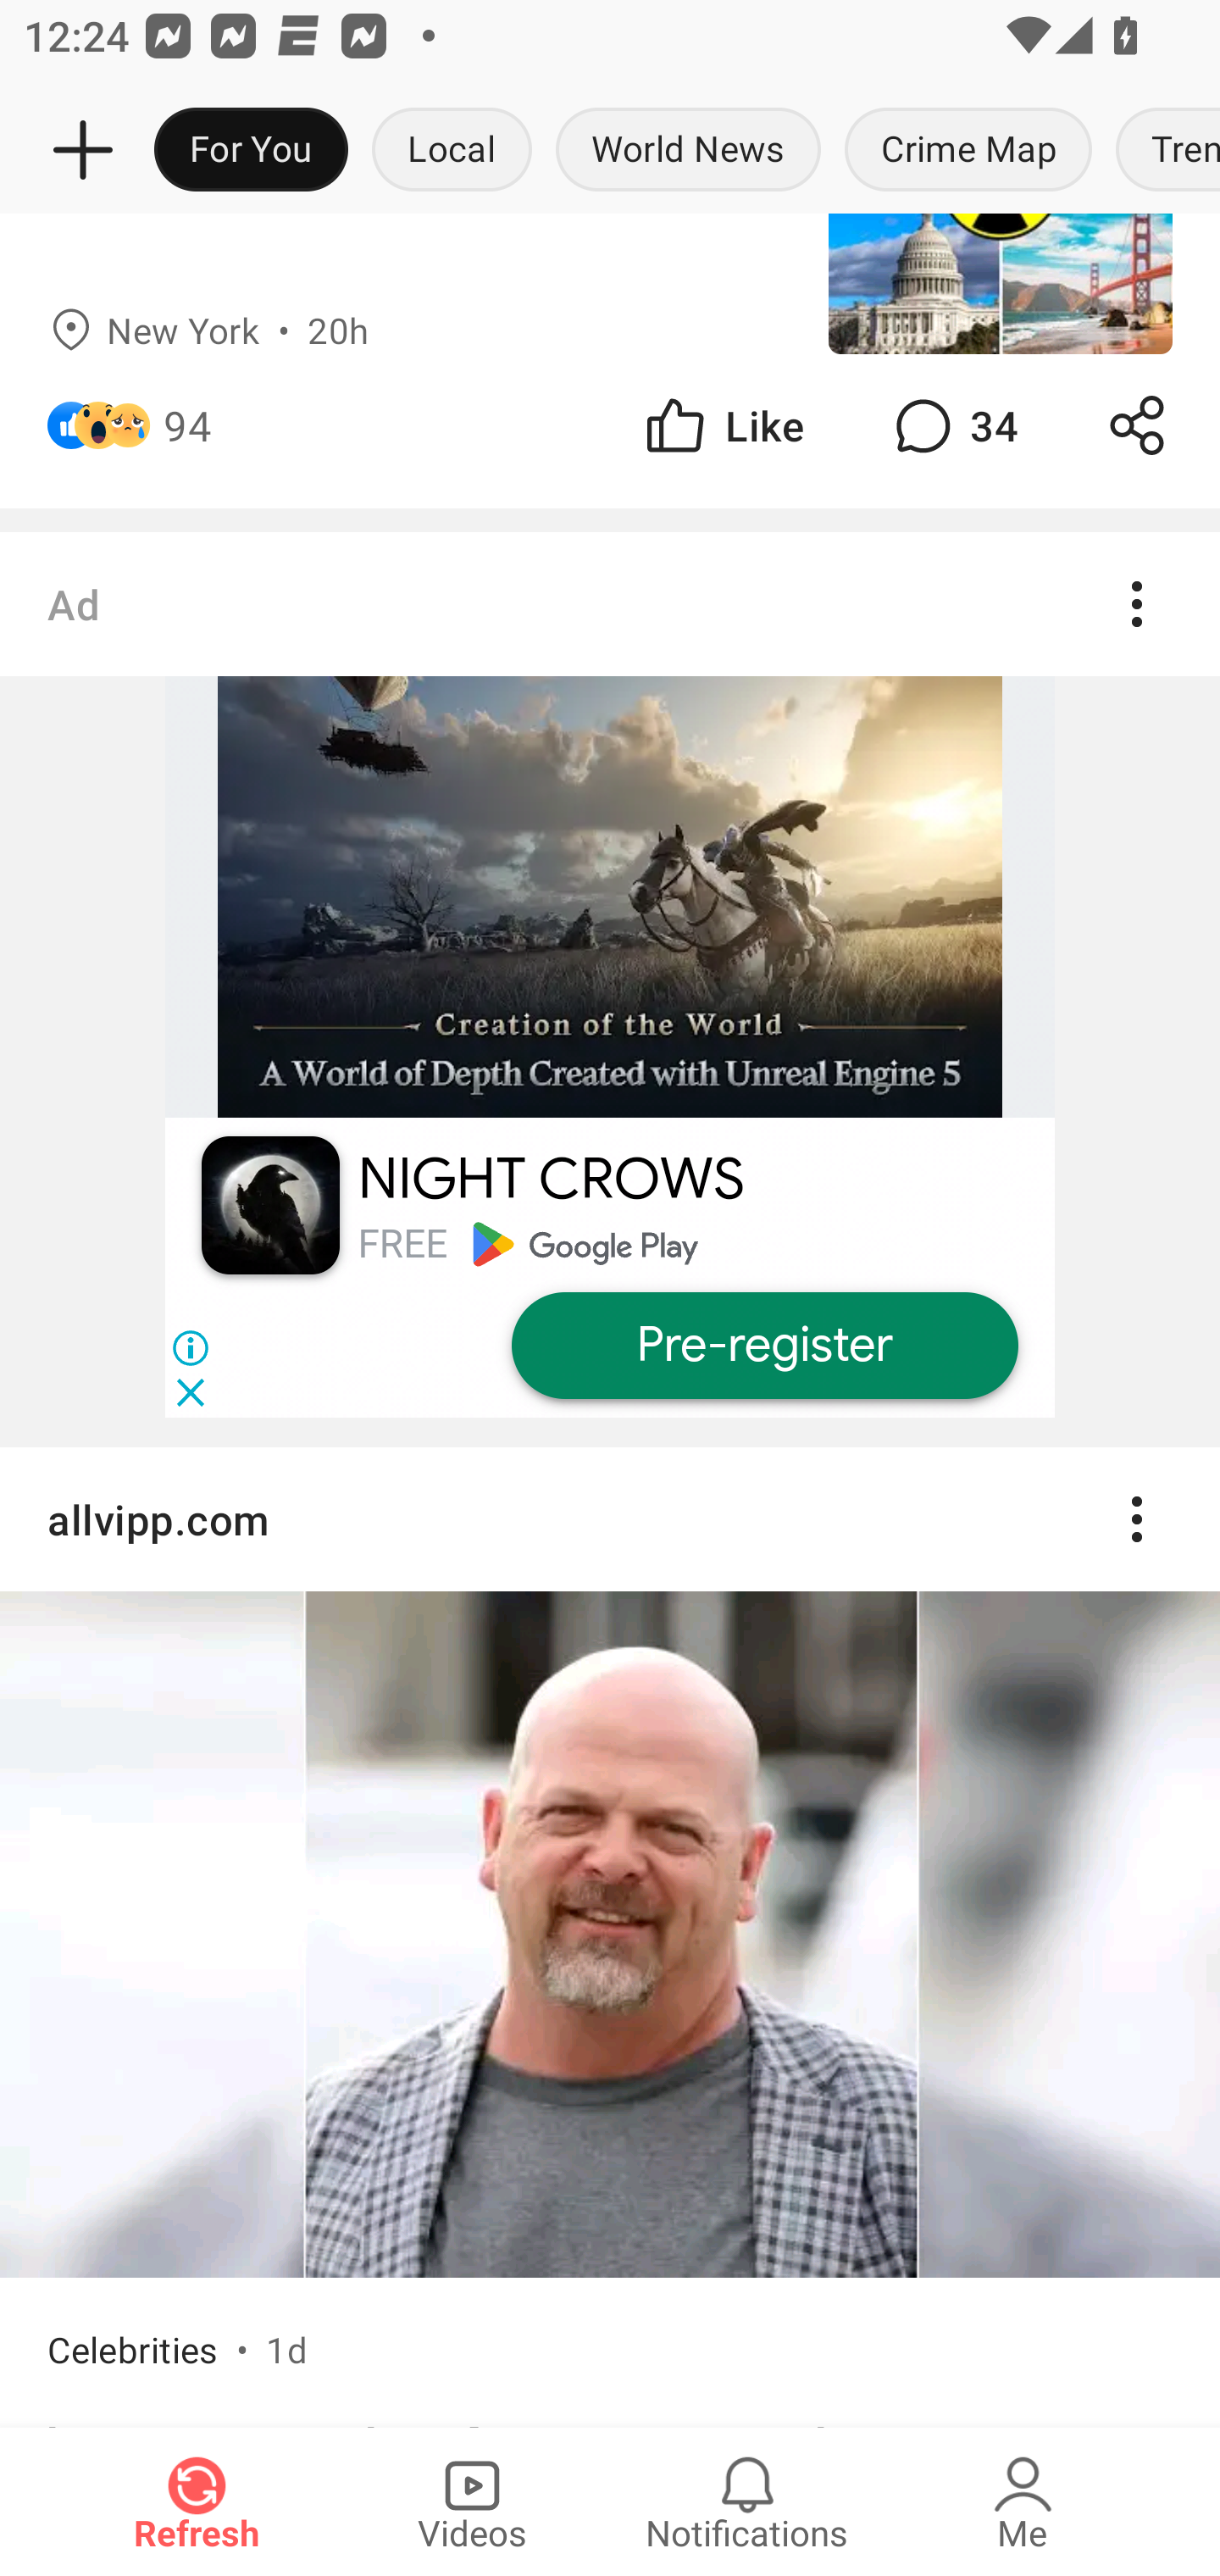 This screenshot has height=2576, width=1220. Describe the element at coordinates (952, 425) in the screenshot. I see `34` at that location.